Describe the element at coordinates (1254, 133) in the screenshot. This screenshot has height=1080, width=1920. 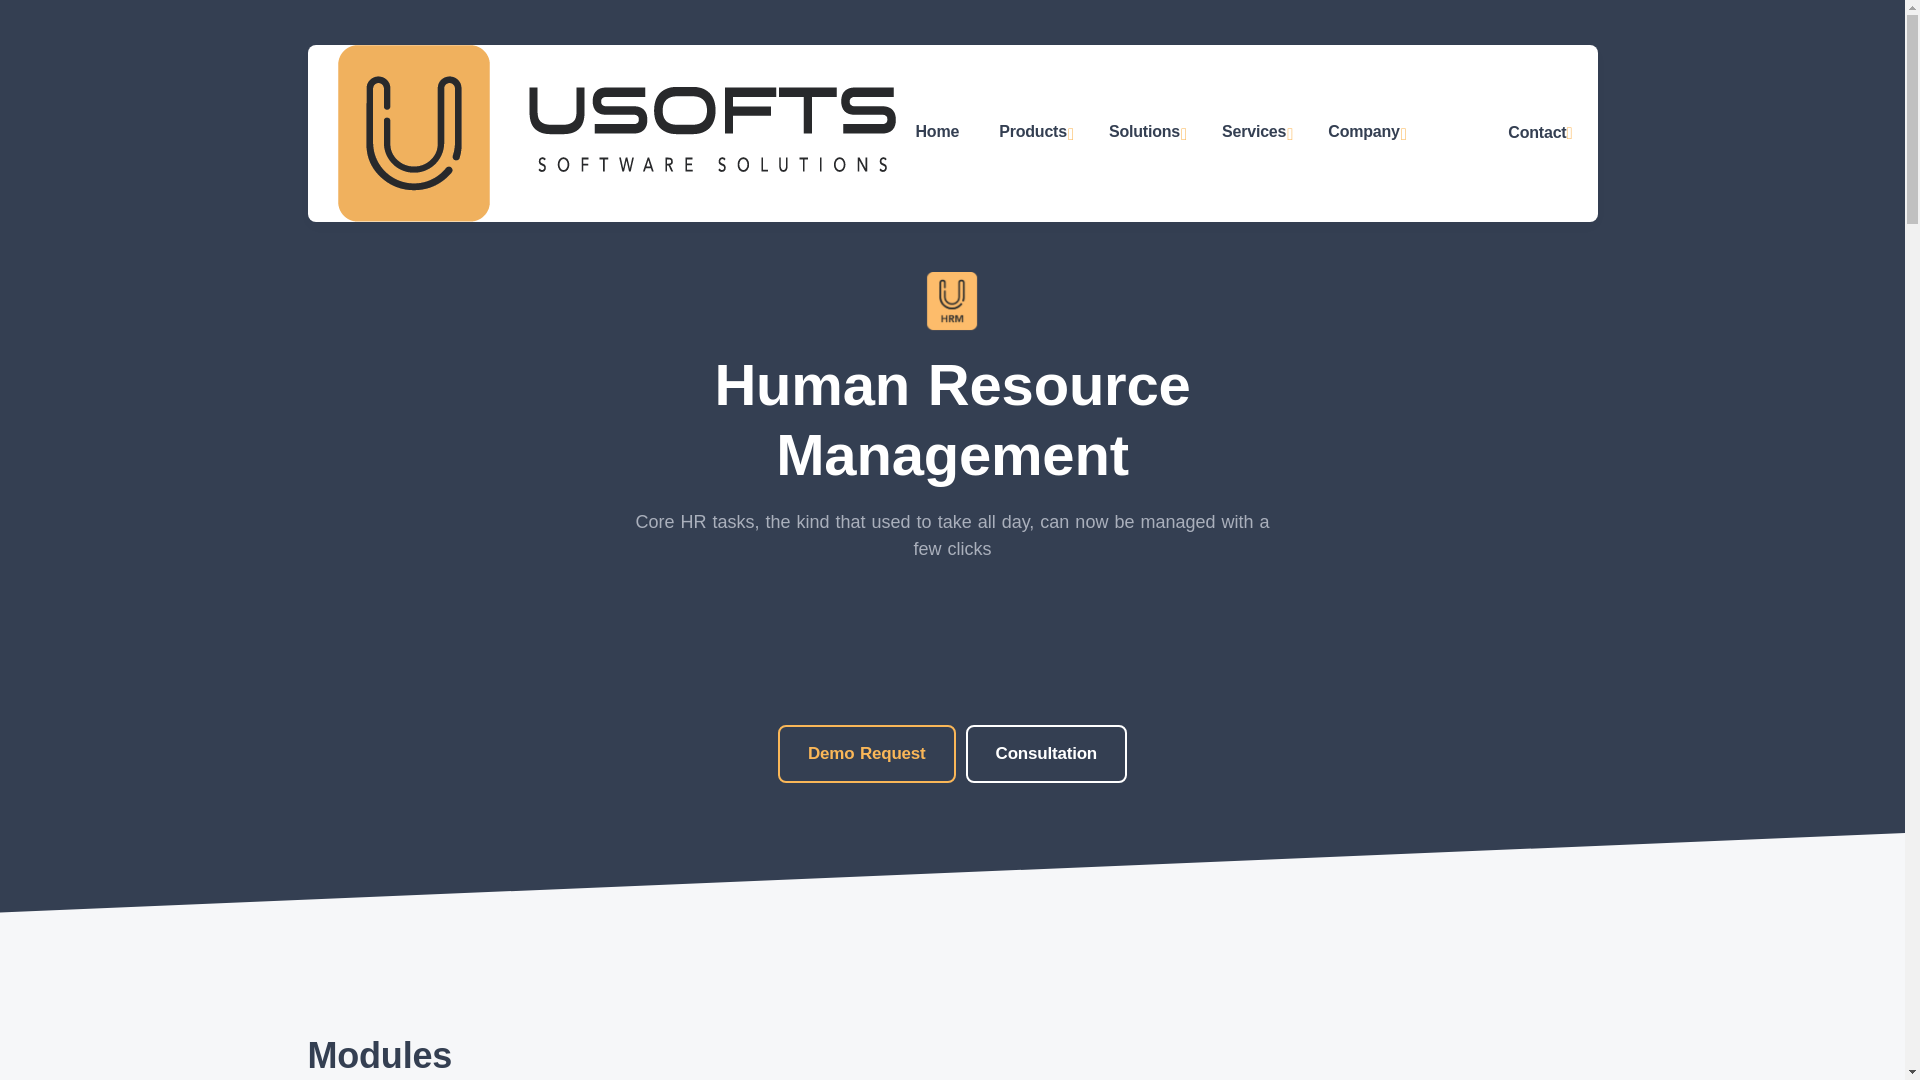
I see `Services` at that location.